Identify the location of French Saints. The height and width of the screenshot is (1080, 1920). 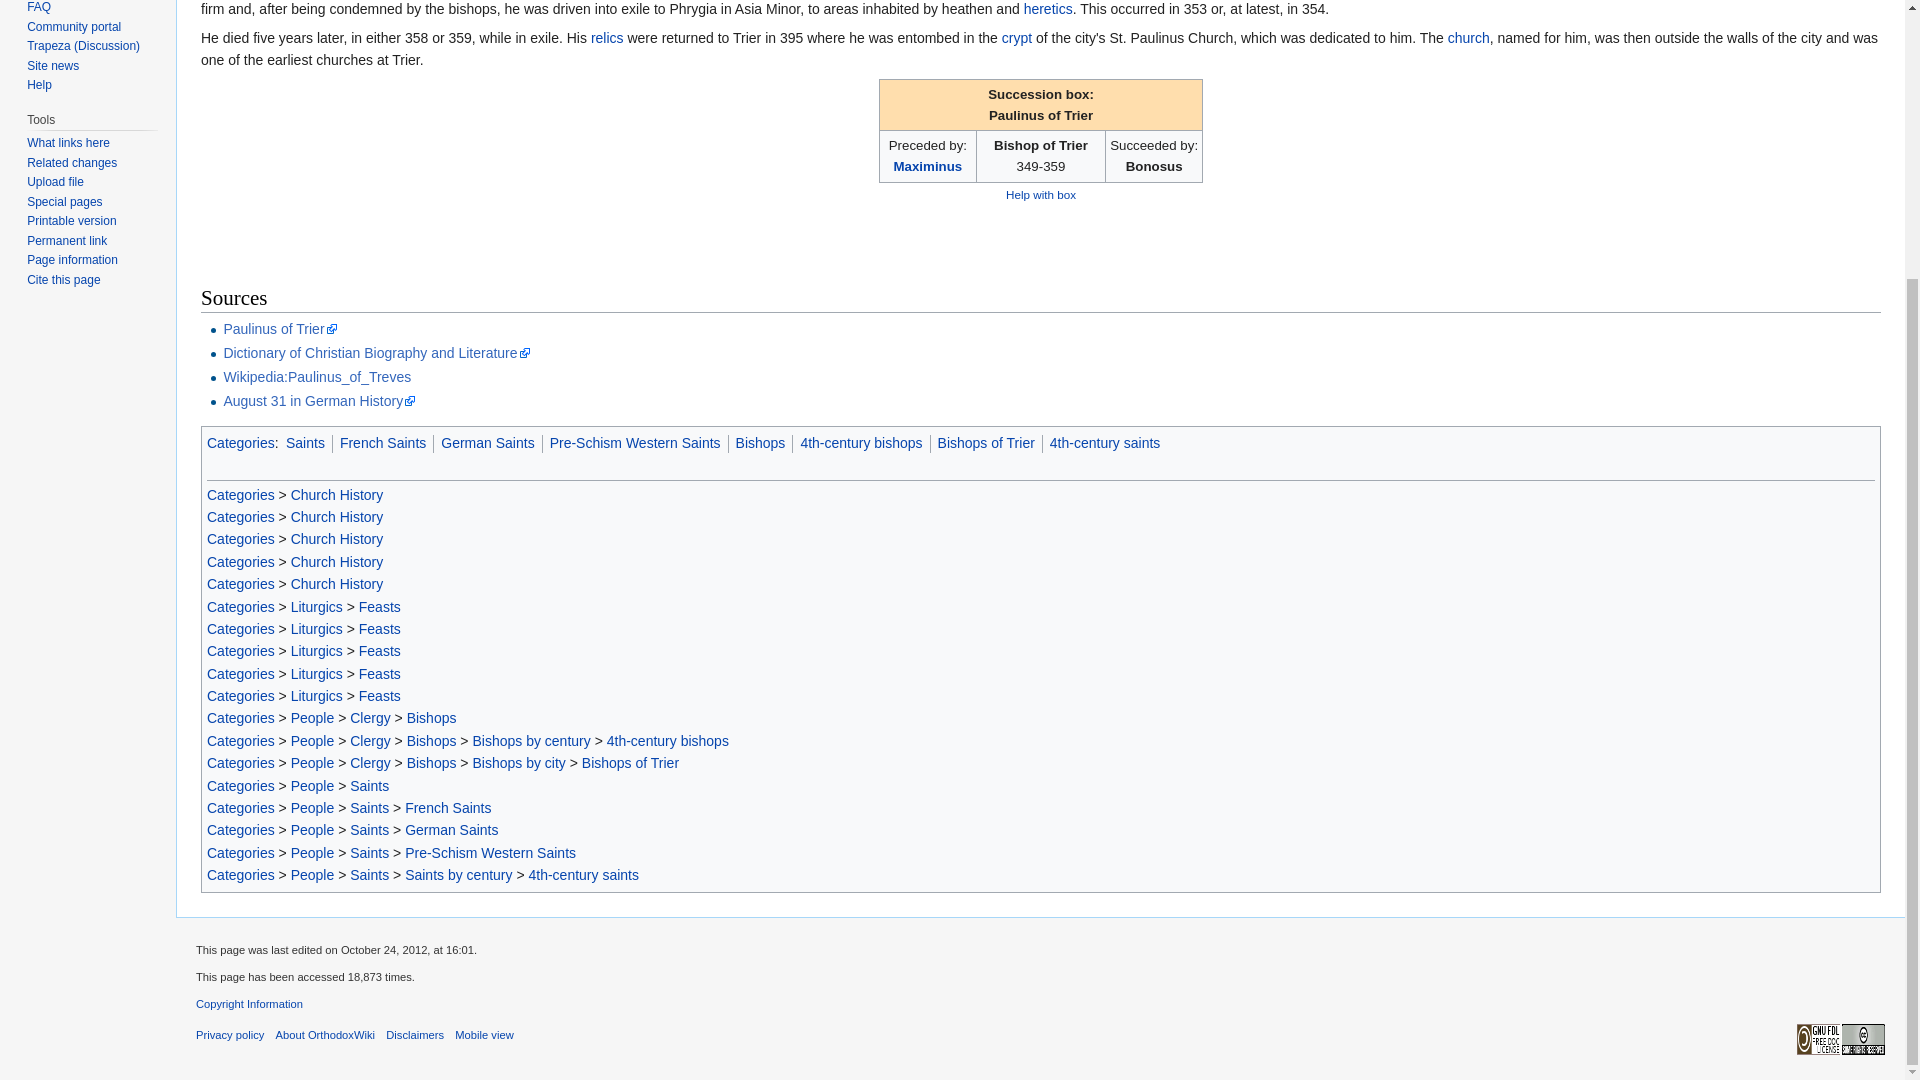
(382, 443).